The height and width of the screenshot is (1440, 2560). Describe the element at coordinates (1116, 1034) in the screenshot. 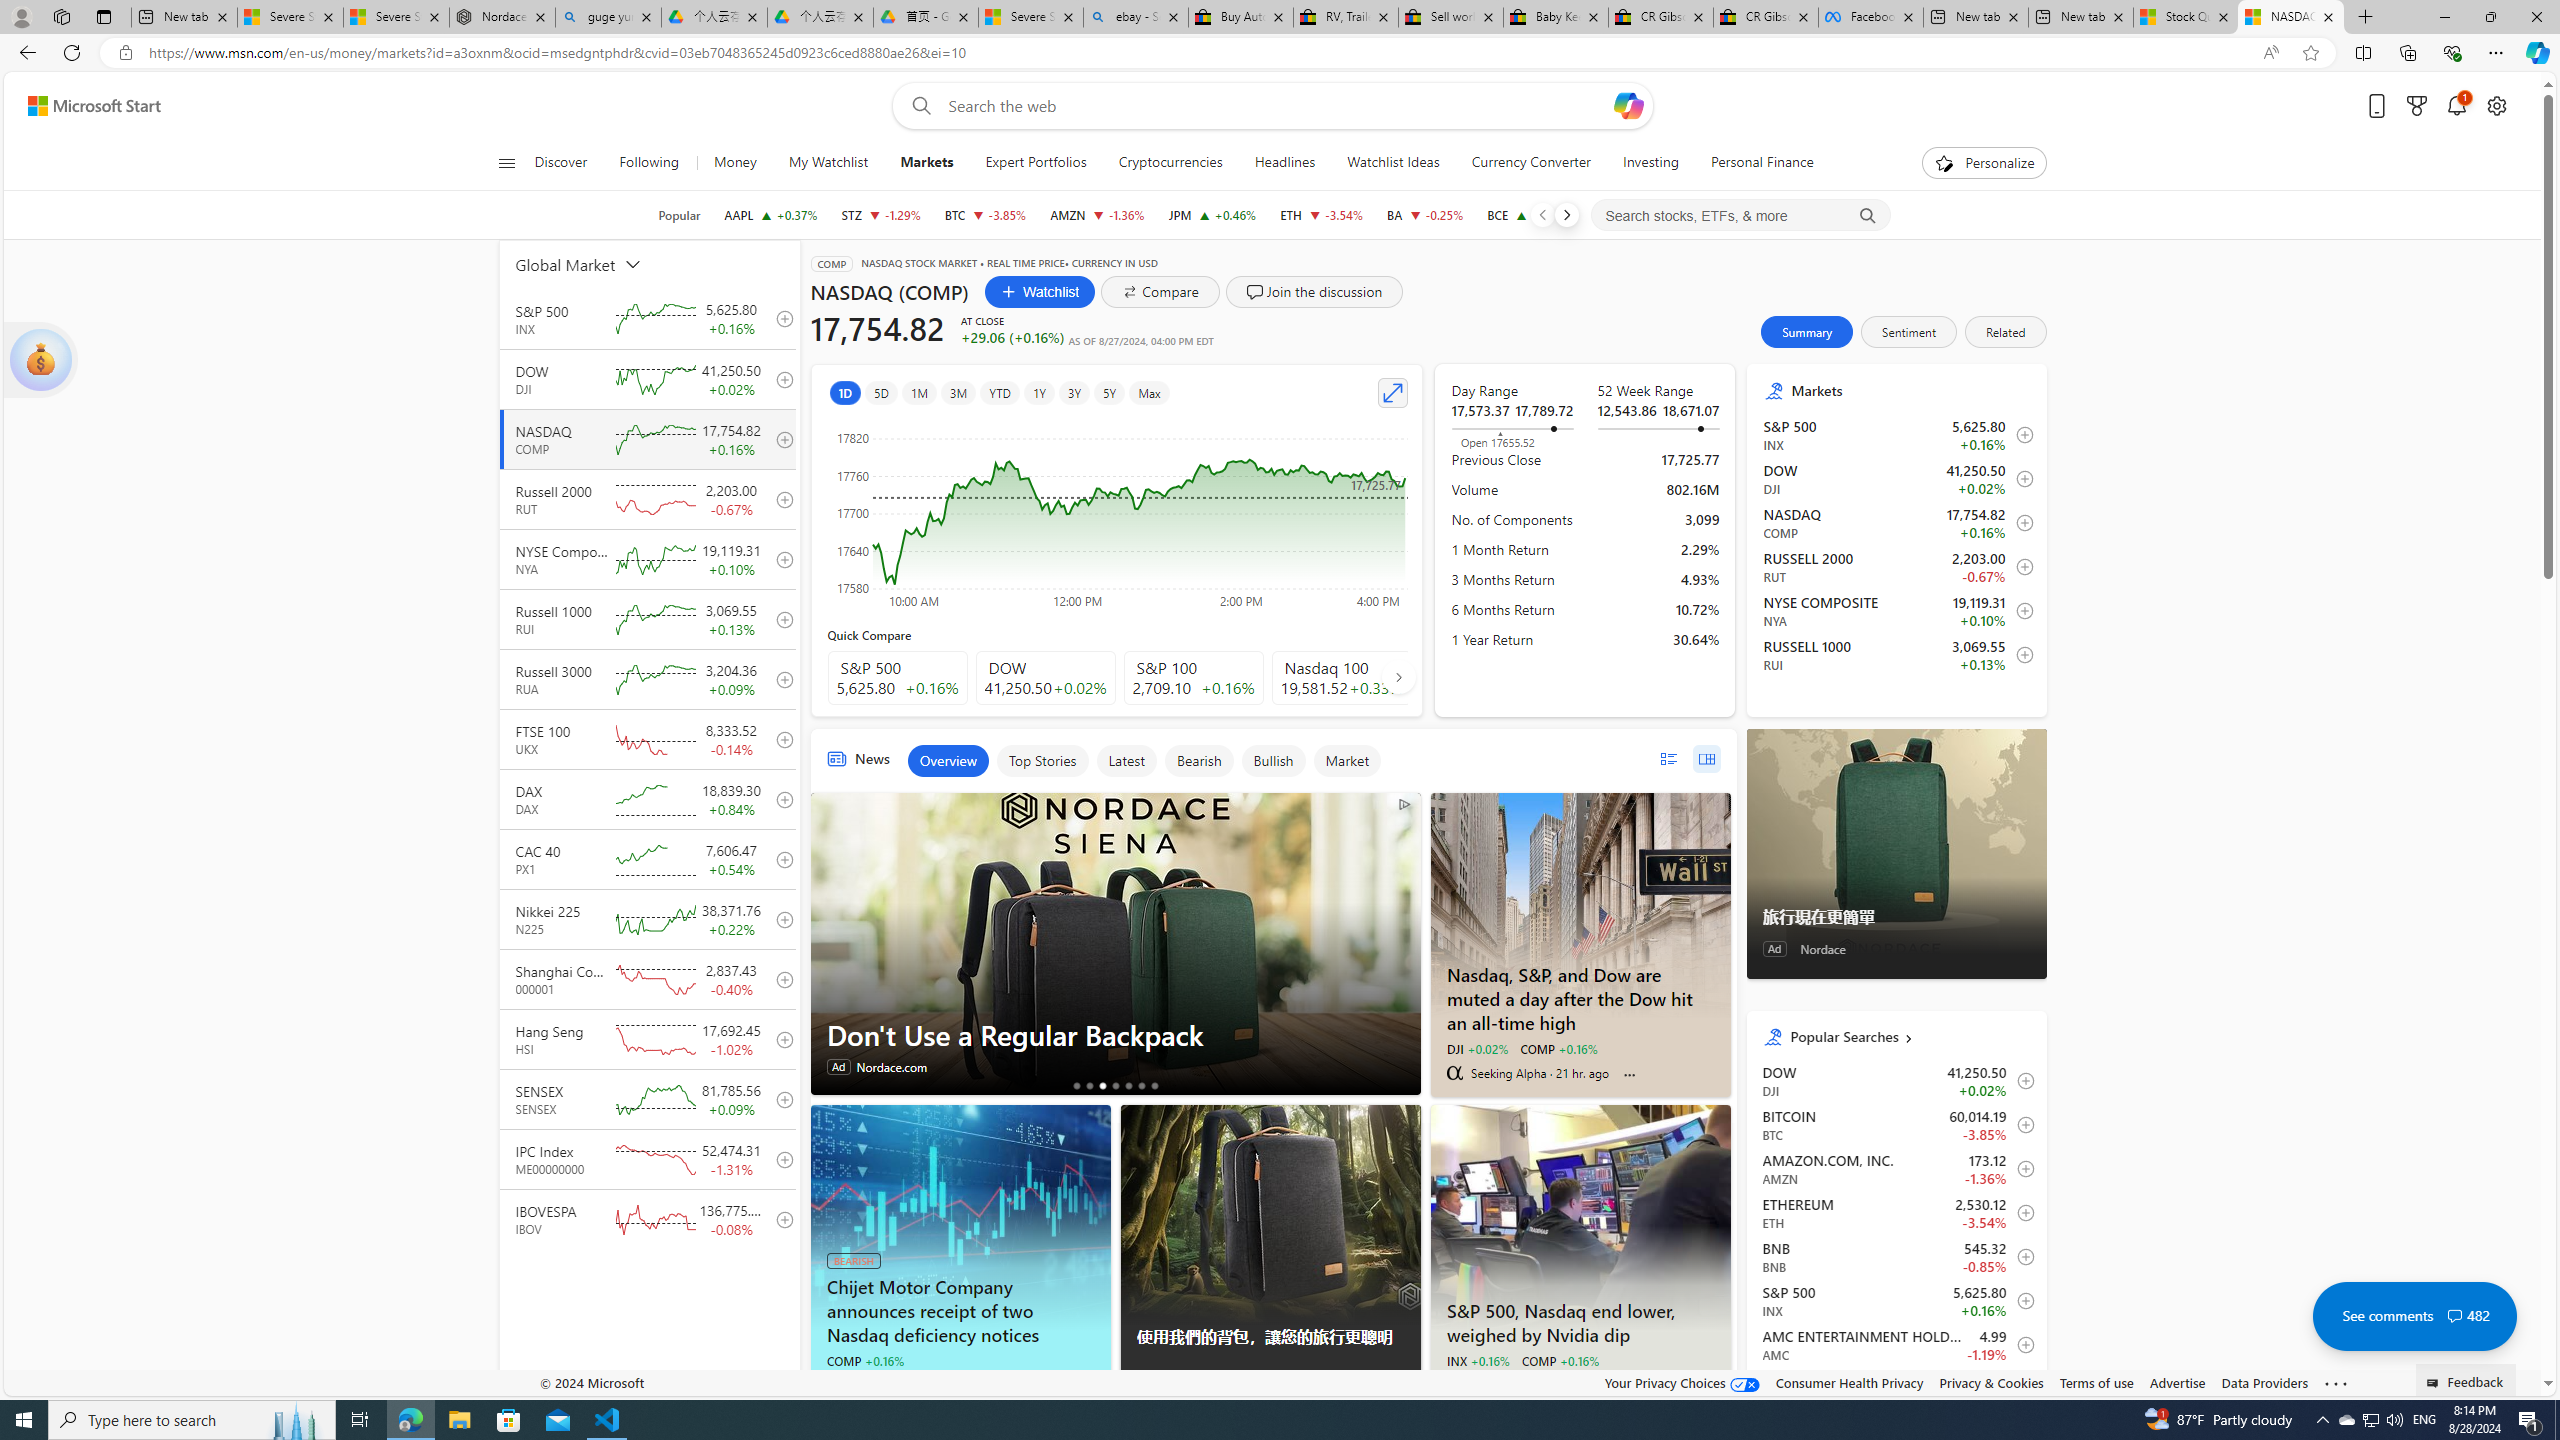

I see `Don't Use a Regular Backpack` at that location.